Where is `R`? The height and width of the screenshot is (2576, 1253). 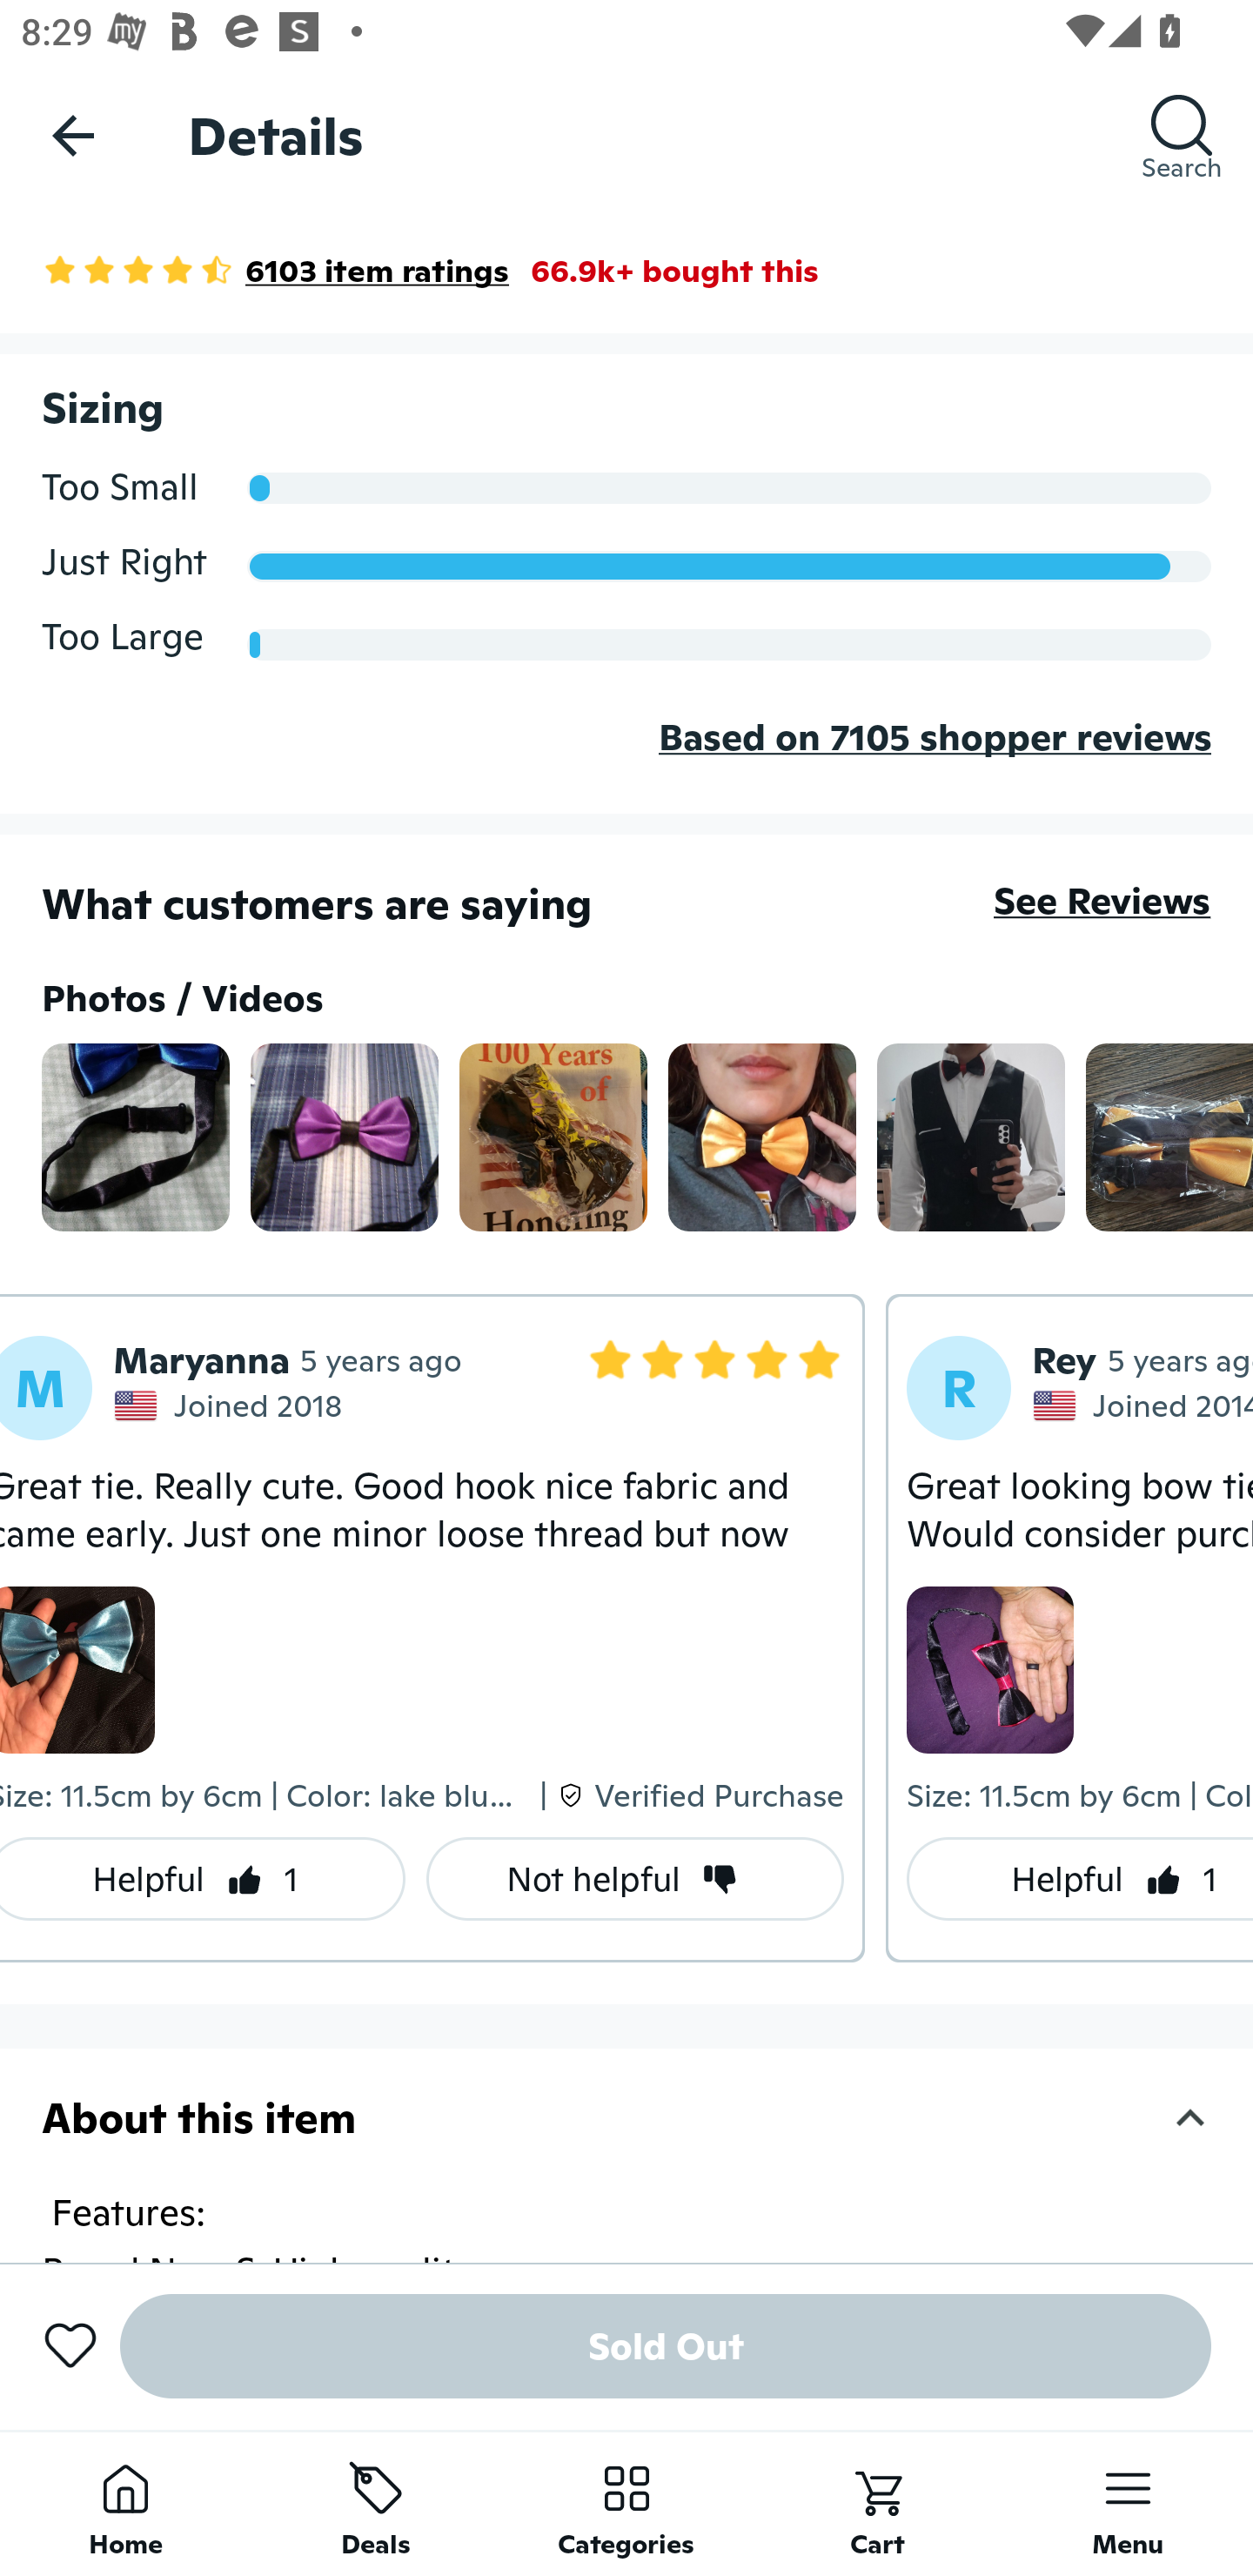 R is located at coordinates (959, 1388).